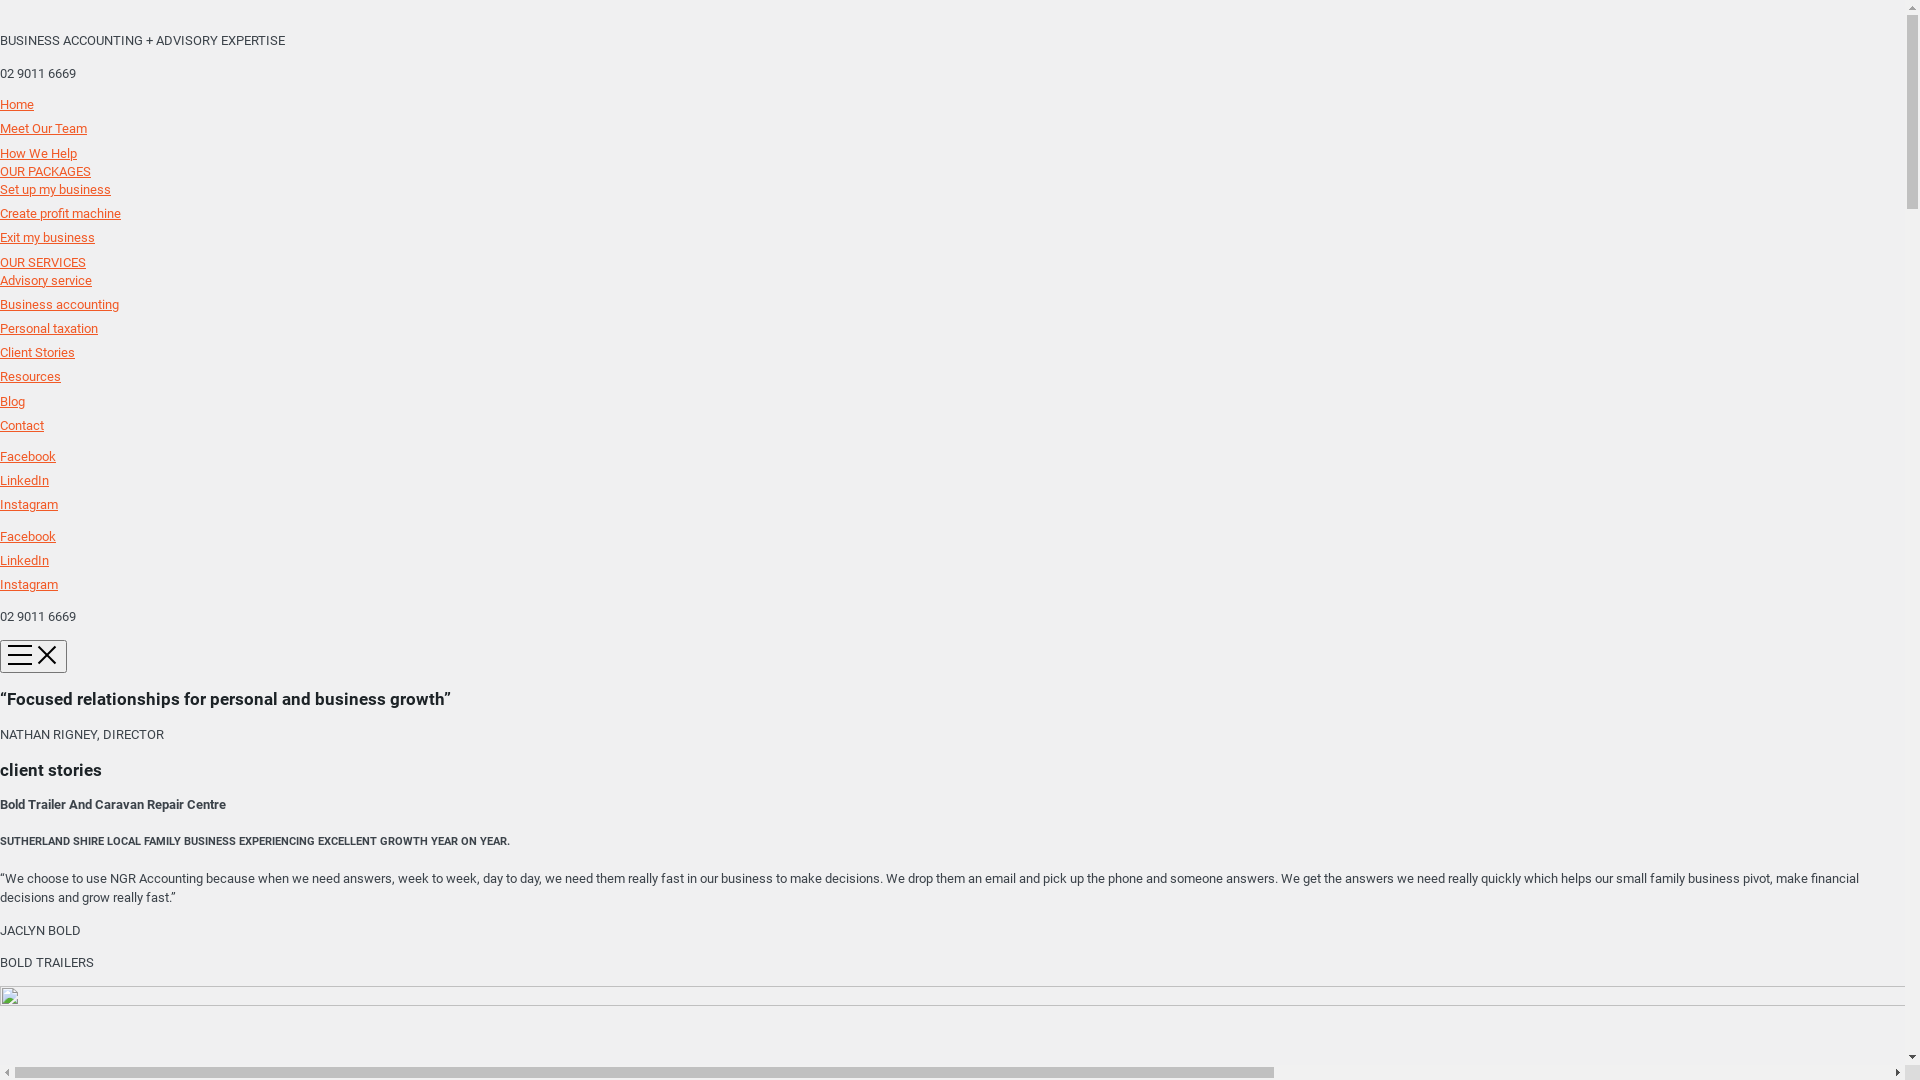 Image resolution: width=1920 pixels, height=1080 pixels. What do you see at coordinates (43, 262) in the screenshot?
I see `OUR SERVICES` at bounding box center [43, 262].